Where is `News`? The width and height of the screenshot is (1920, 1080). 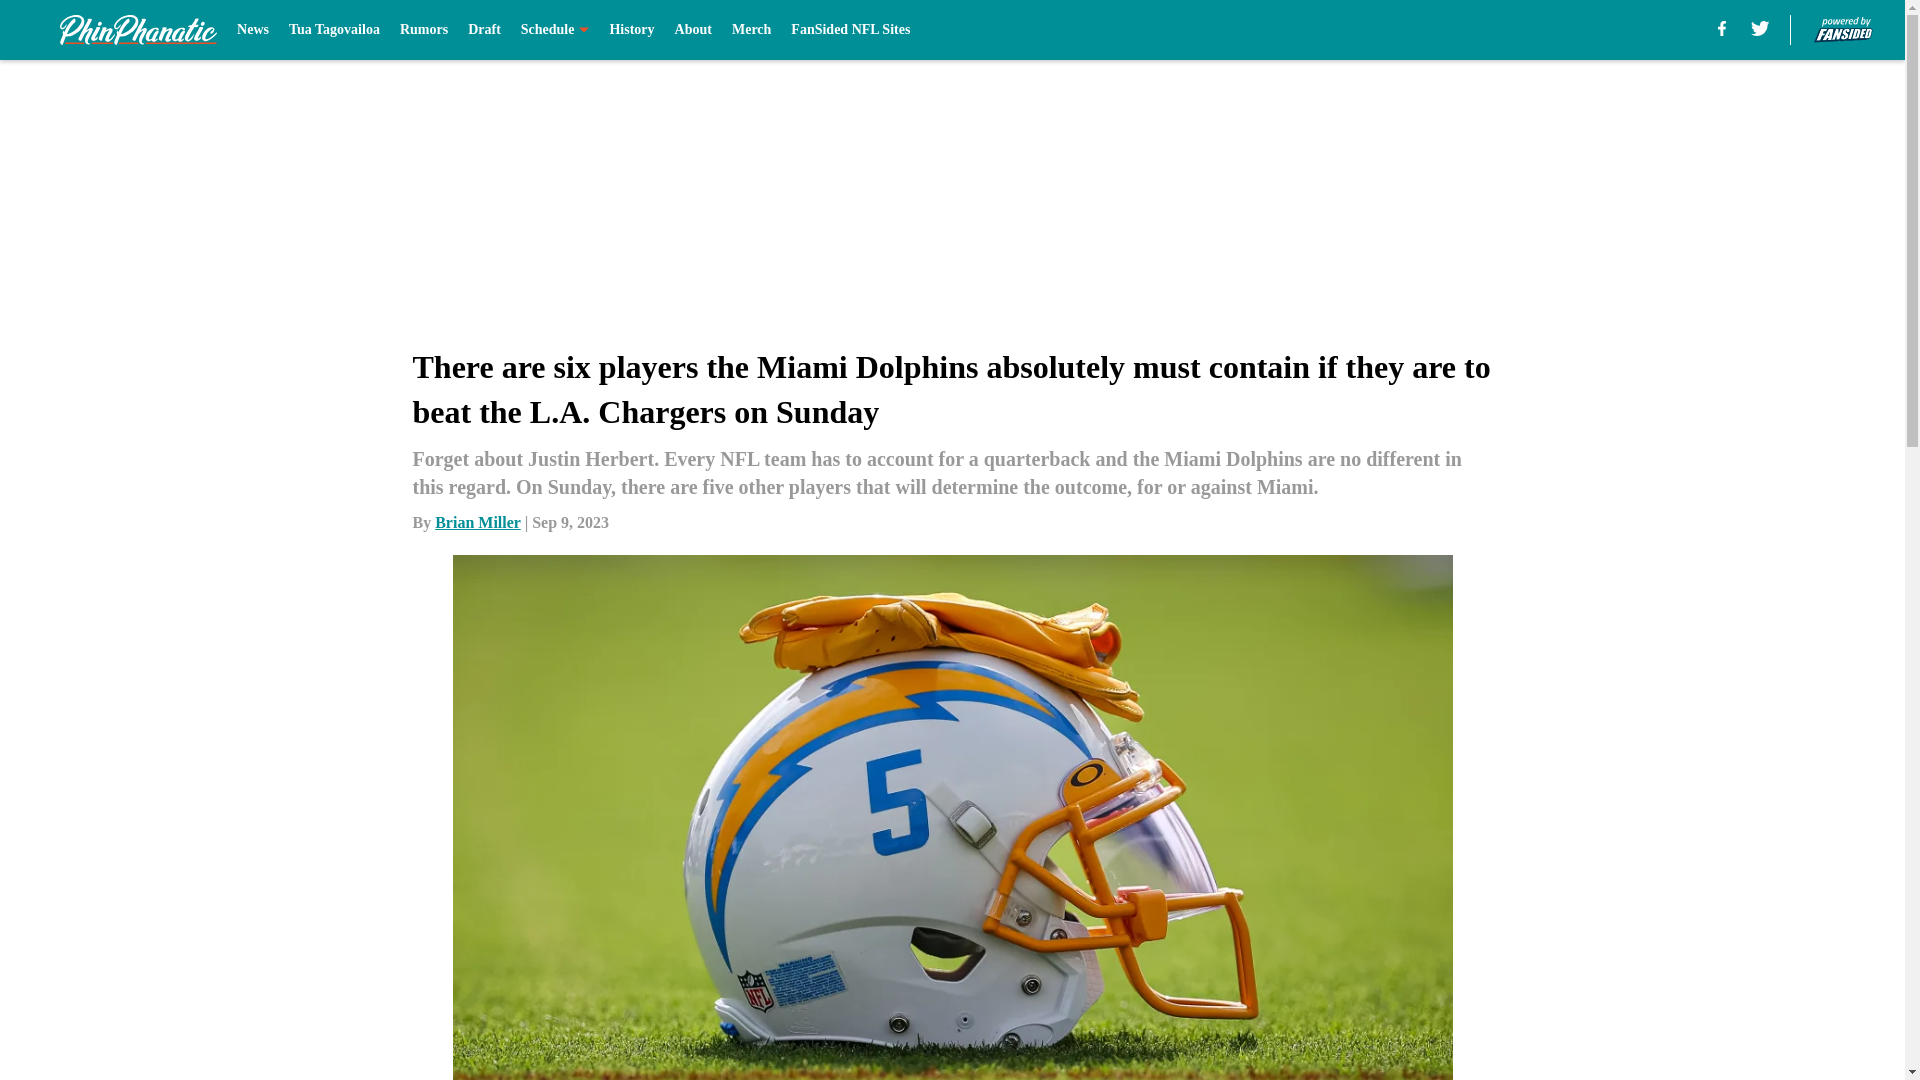
News is located at coordinates (252, 30).